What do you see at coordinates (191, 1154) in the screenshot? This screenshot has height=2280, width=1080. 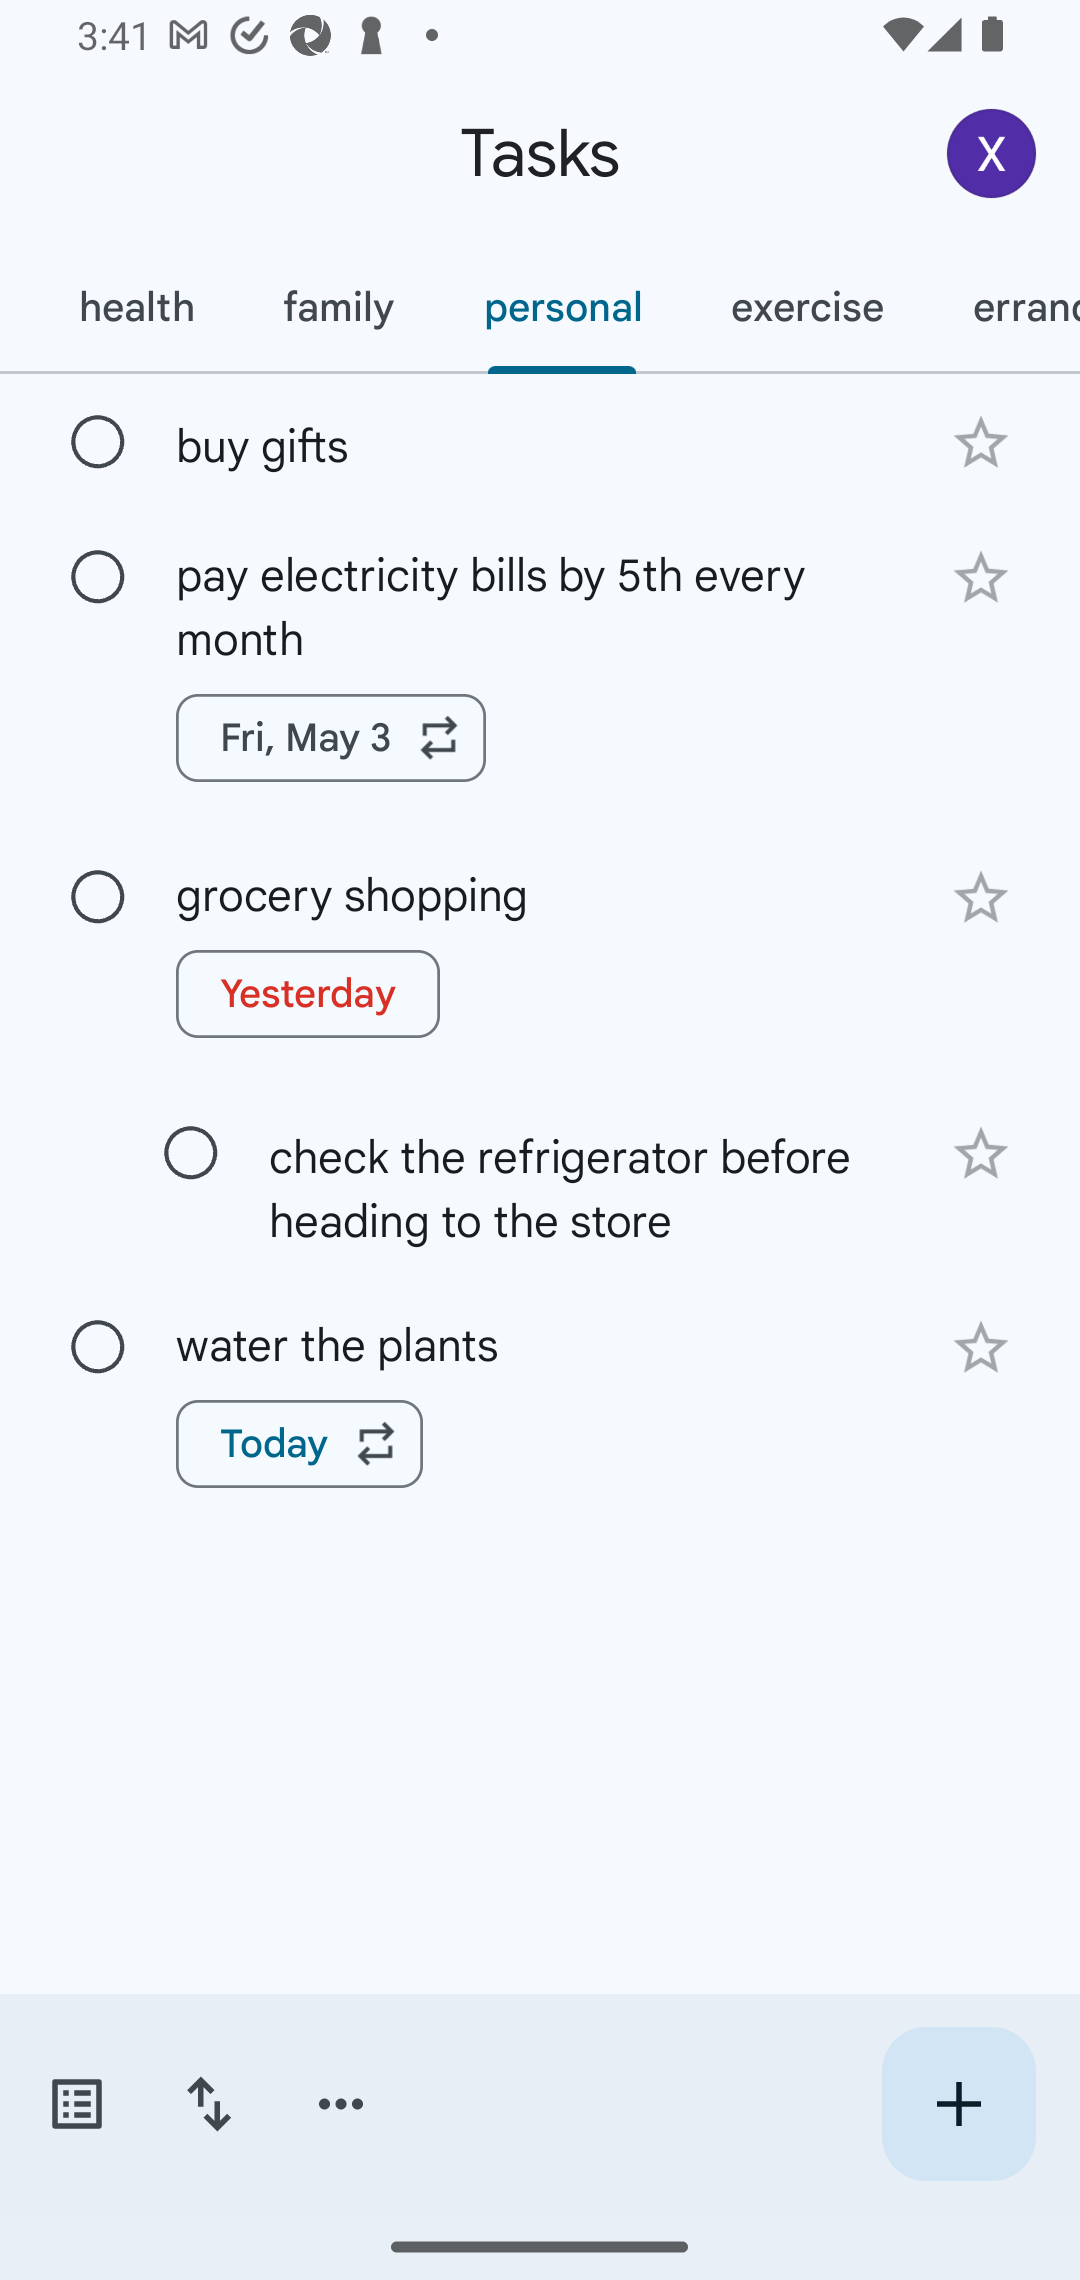 I see `Mark as complete` at bounding box center [191, 1154].